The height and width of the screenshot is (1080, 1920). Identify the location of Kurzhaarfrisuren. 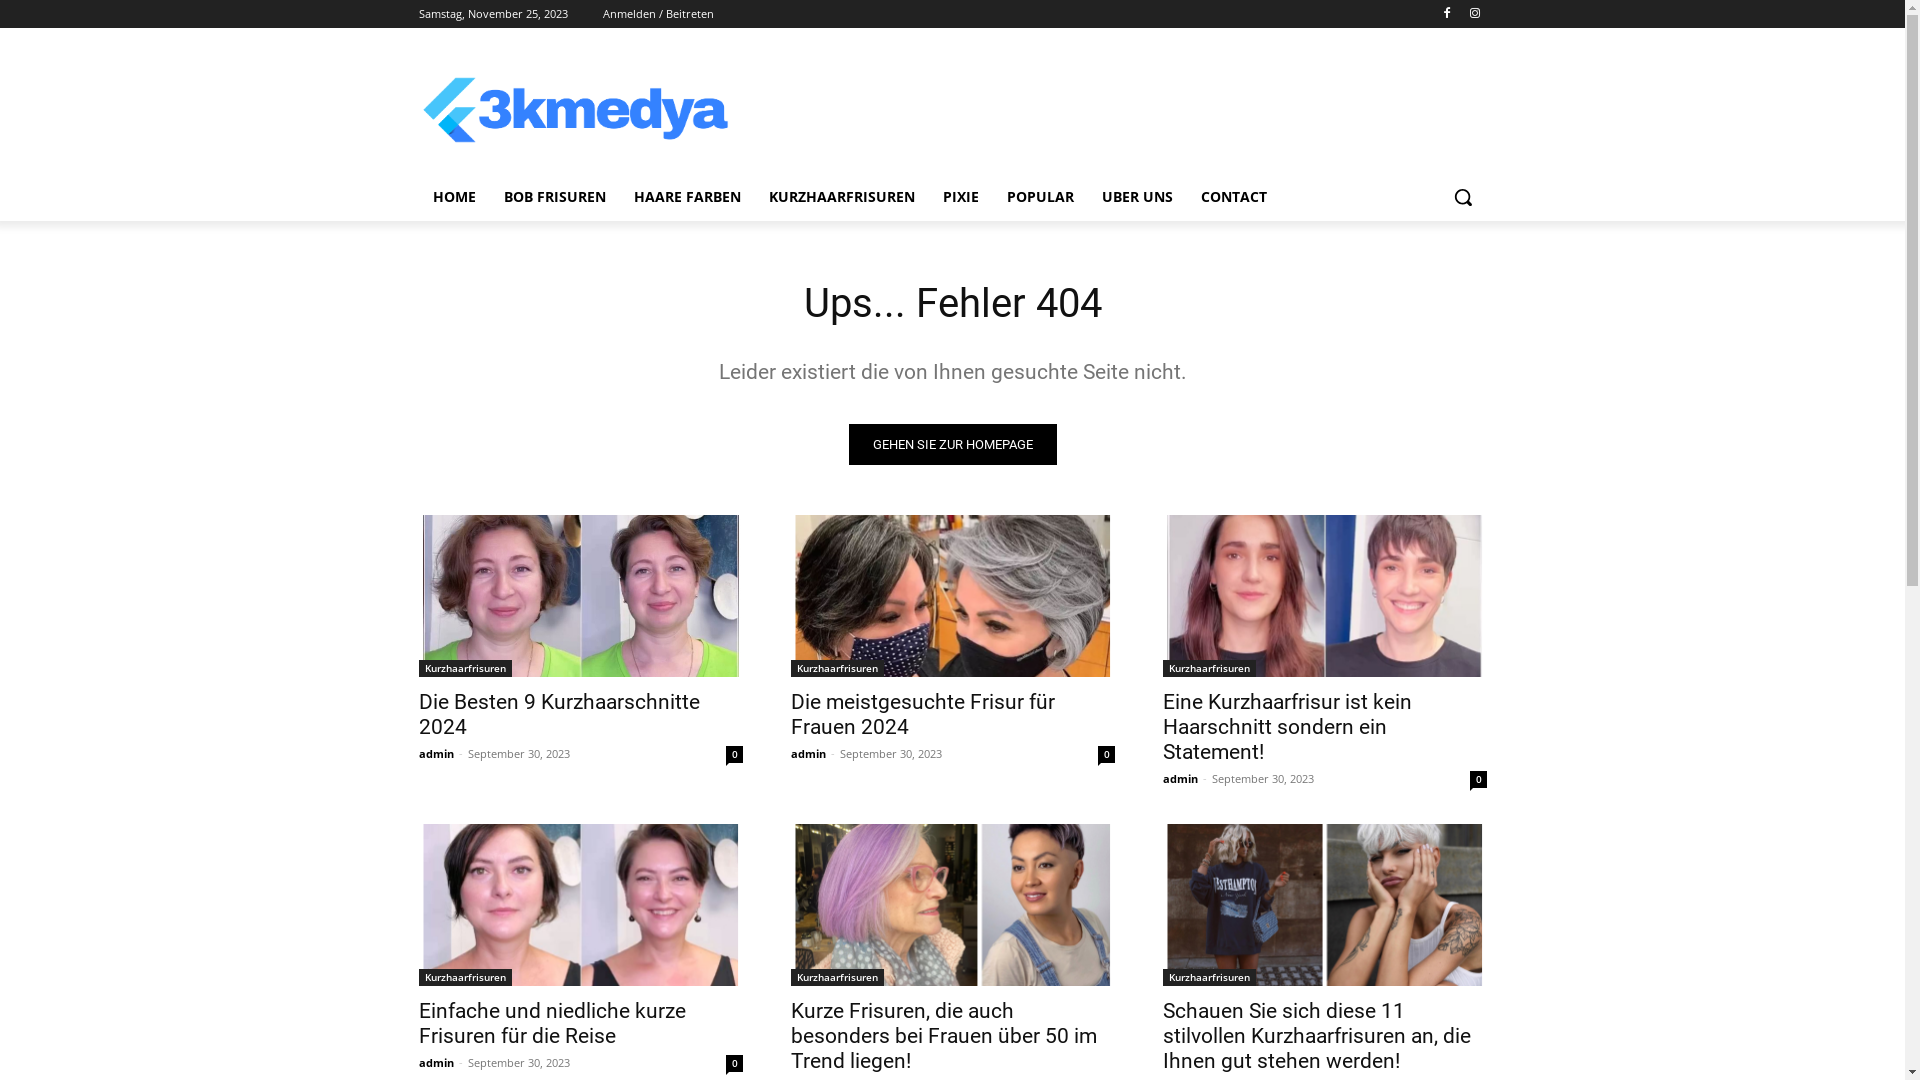
(836, 978).